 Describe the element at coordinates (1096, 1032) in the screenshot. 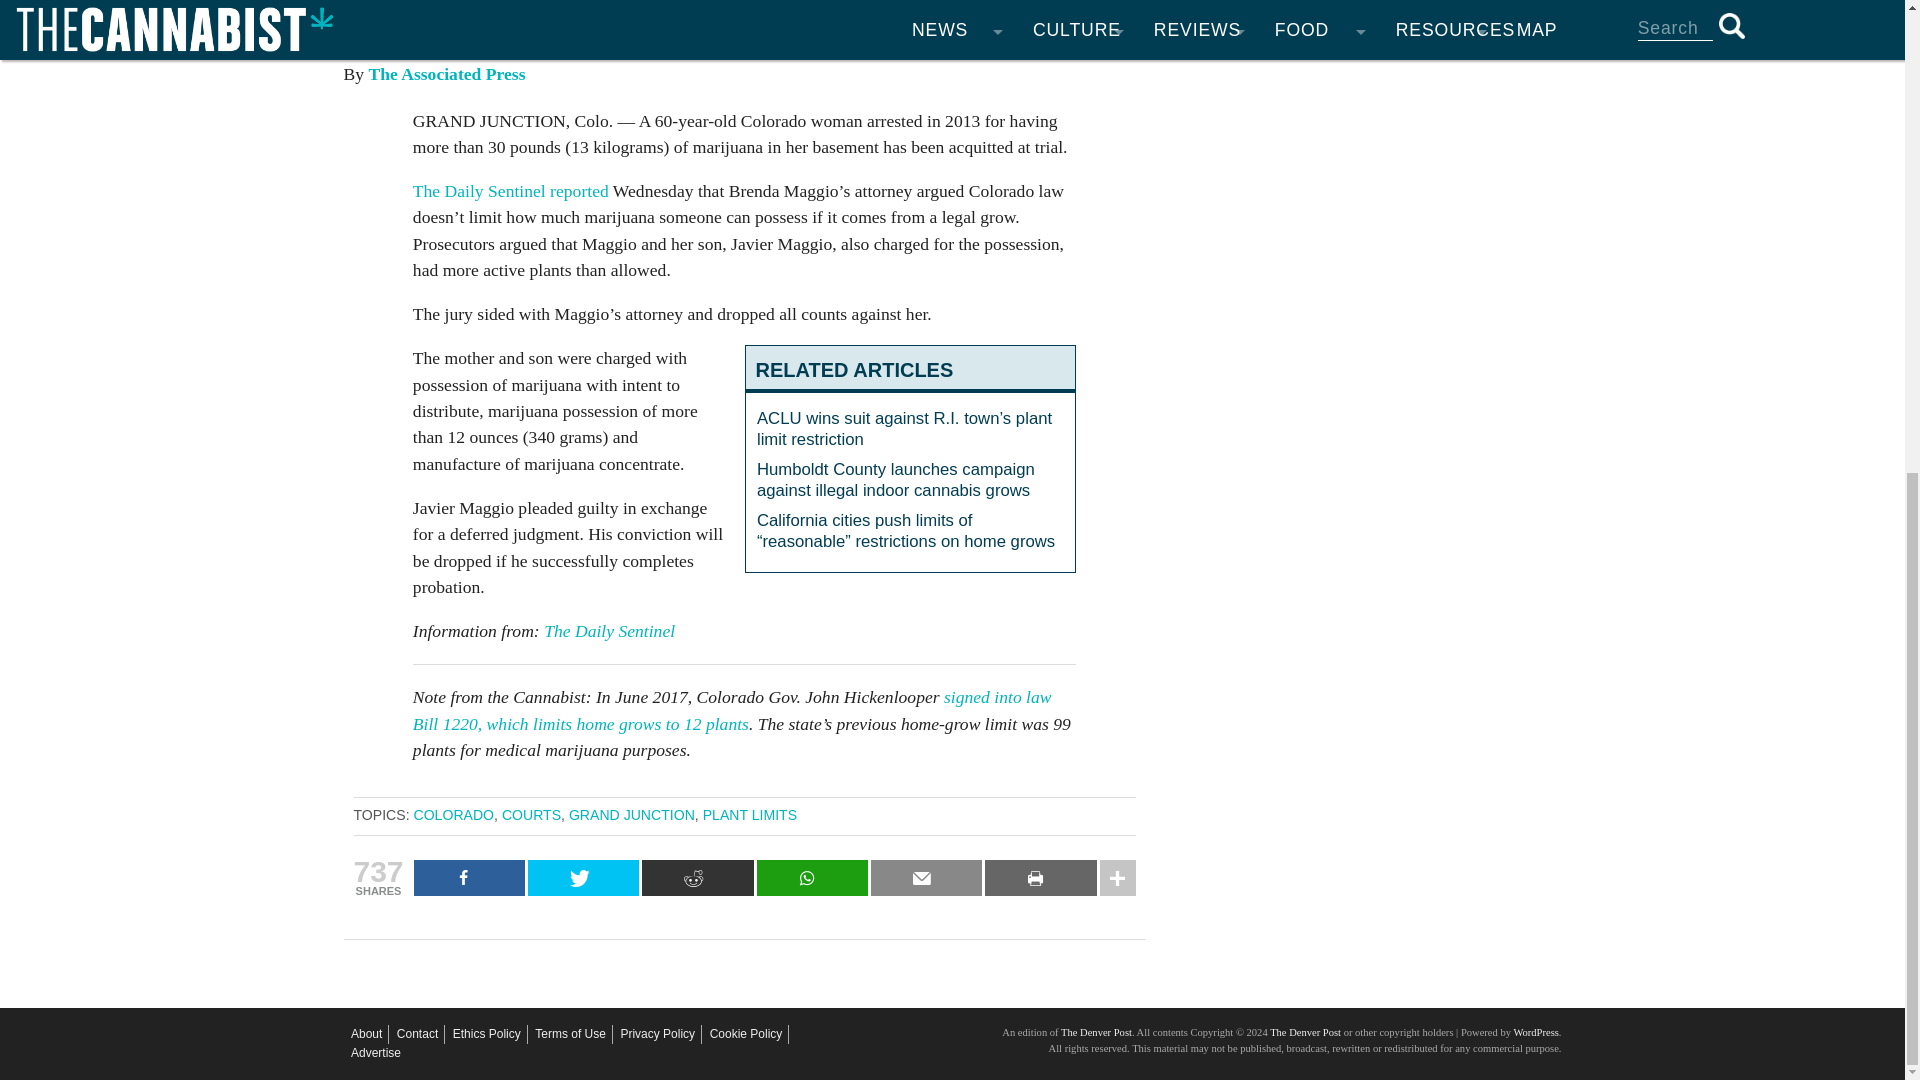

I see `The Denver Post` at that location.